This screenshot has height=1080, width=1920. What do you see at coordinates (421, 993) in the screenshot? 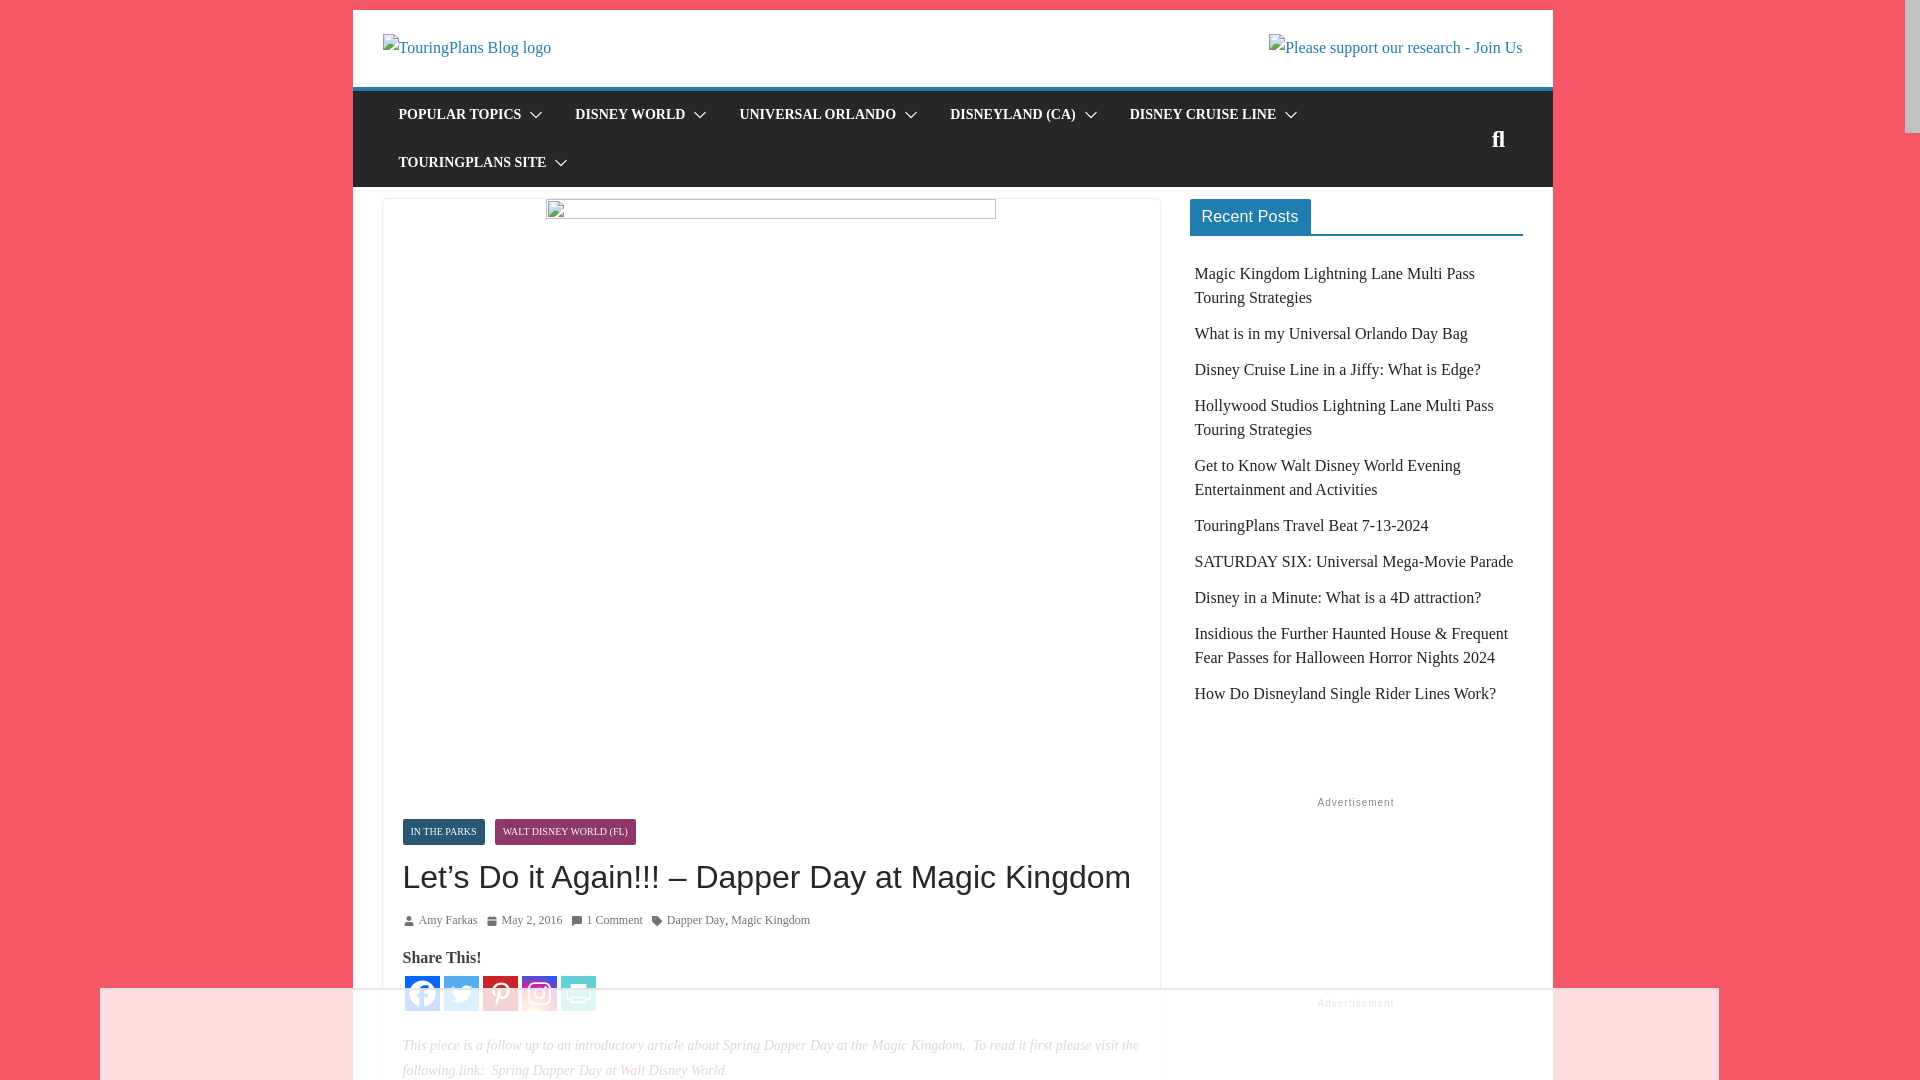
I see `Facebook` at bounding box center [421, 993].